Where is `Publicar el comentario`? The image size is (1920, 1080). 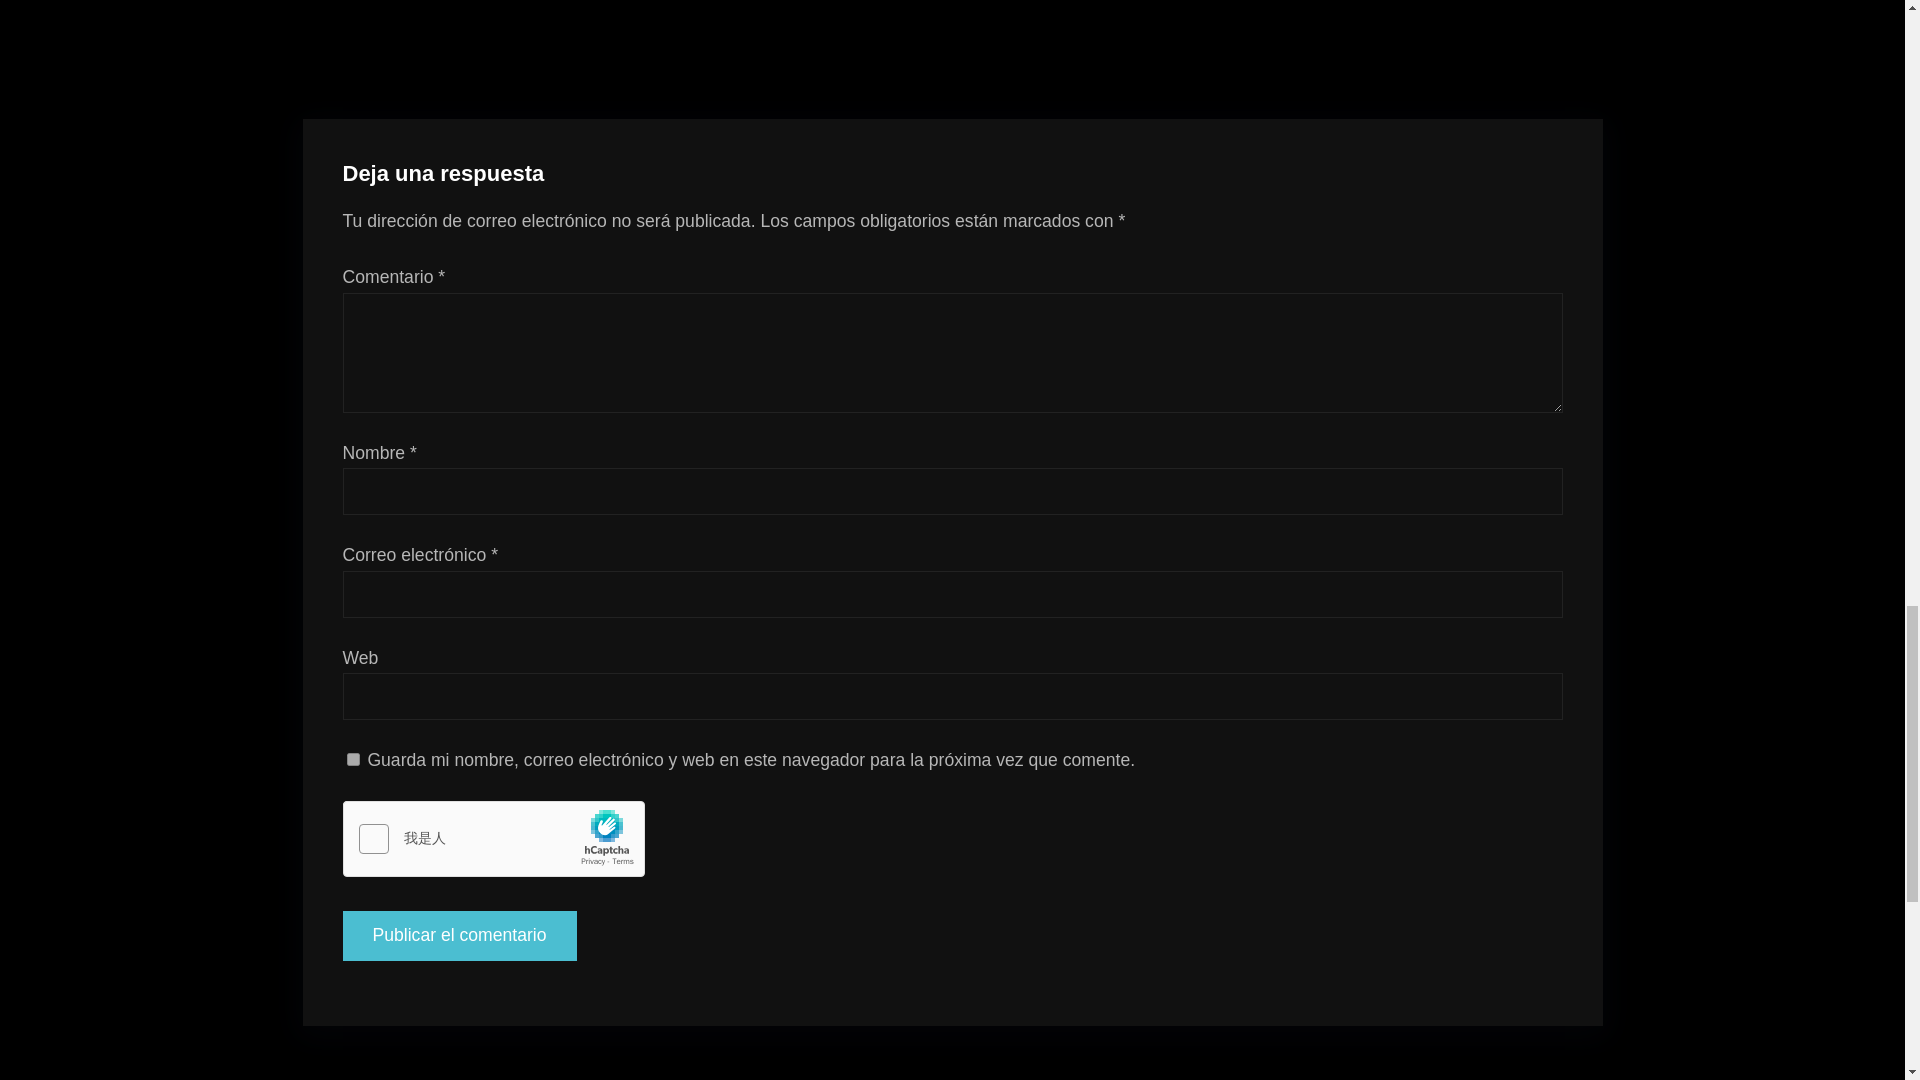
Publicar el comentario is located at coordinates (458, 936).